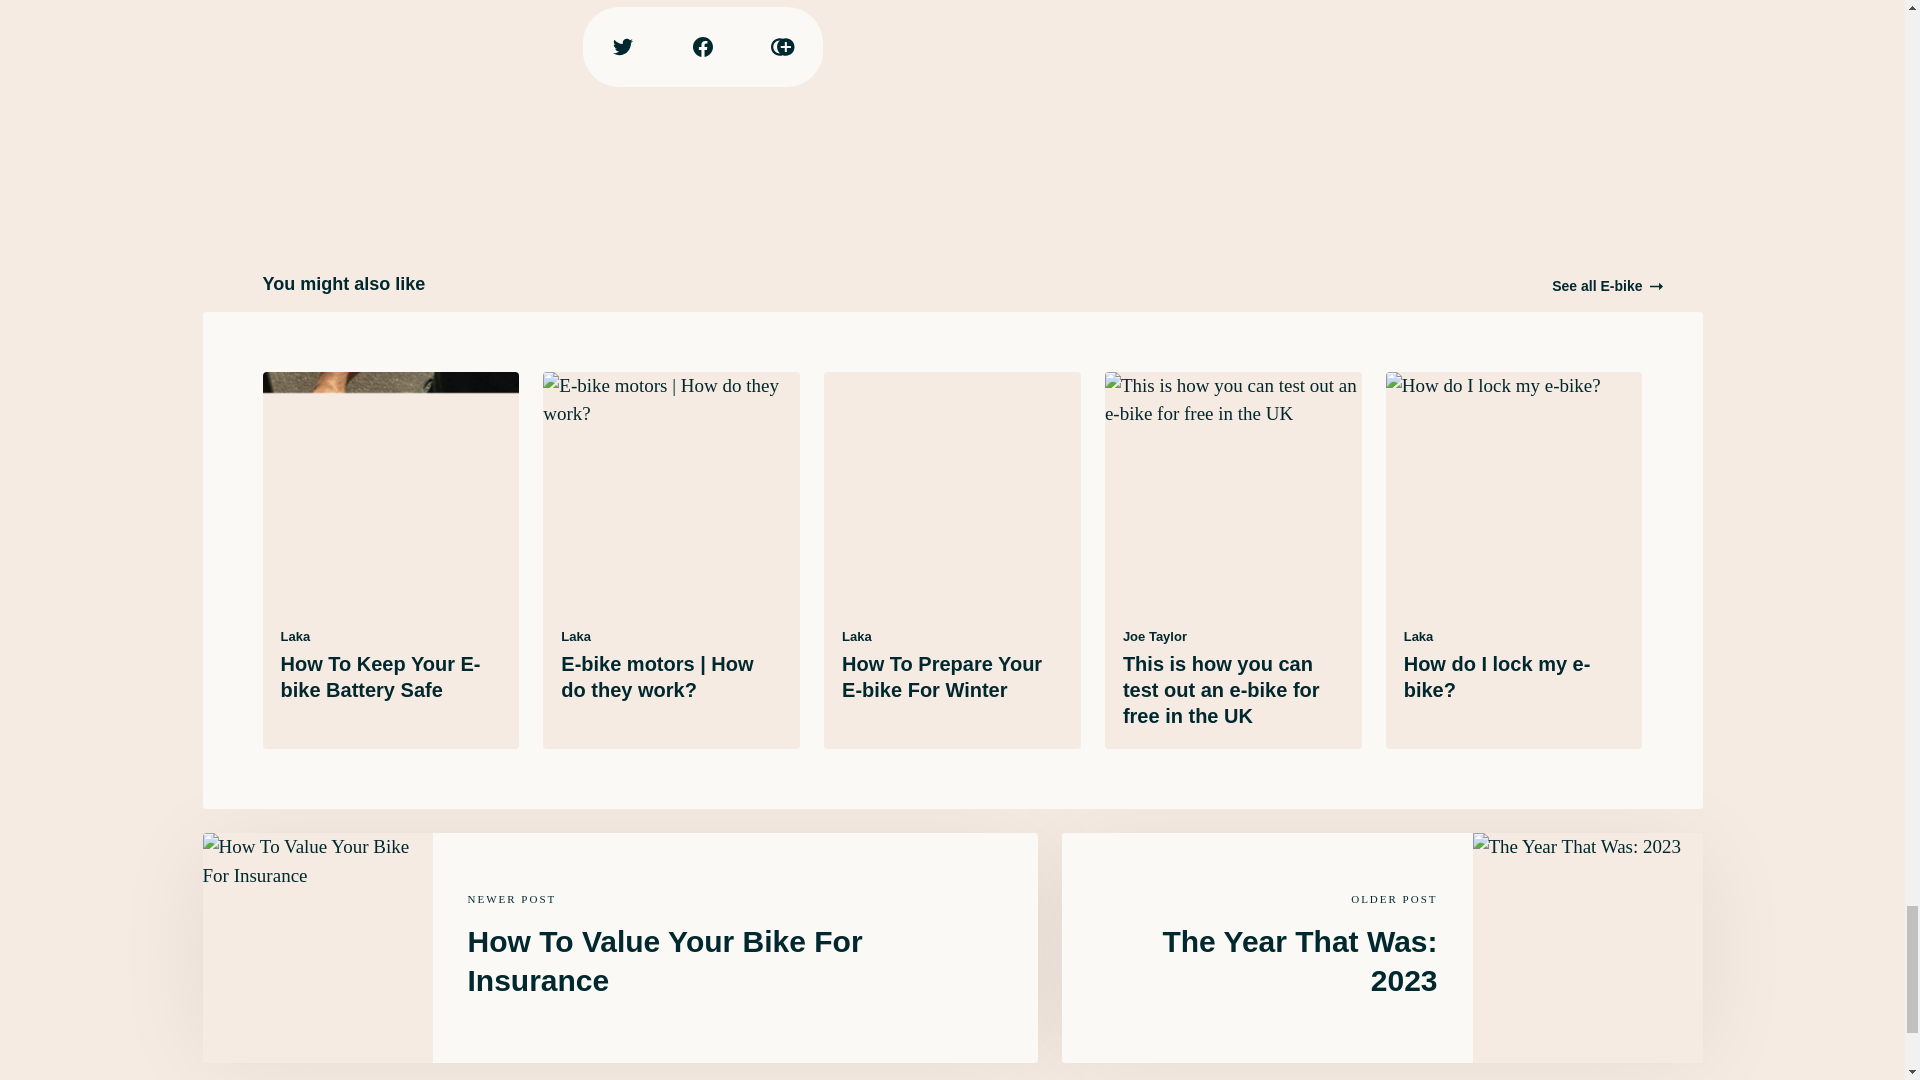 This screenshot has width=1920, height=1080. I want to click on How To Prepare Your E-bike For Winter, so click(942, 676).